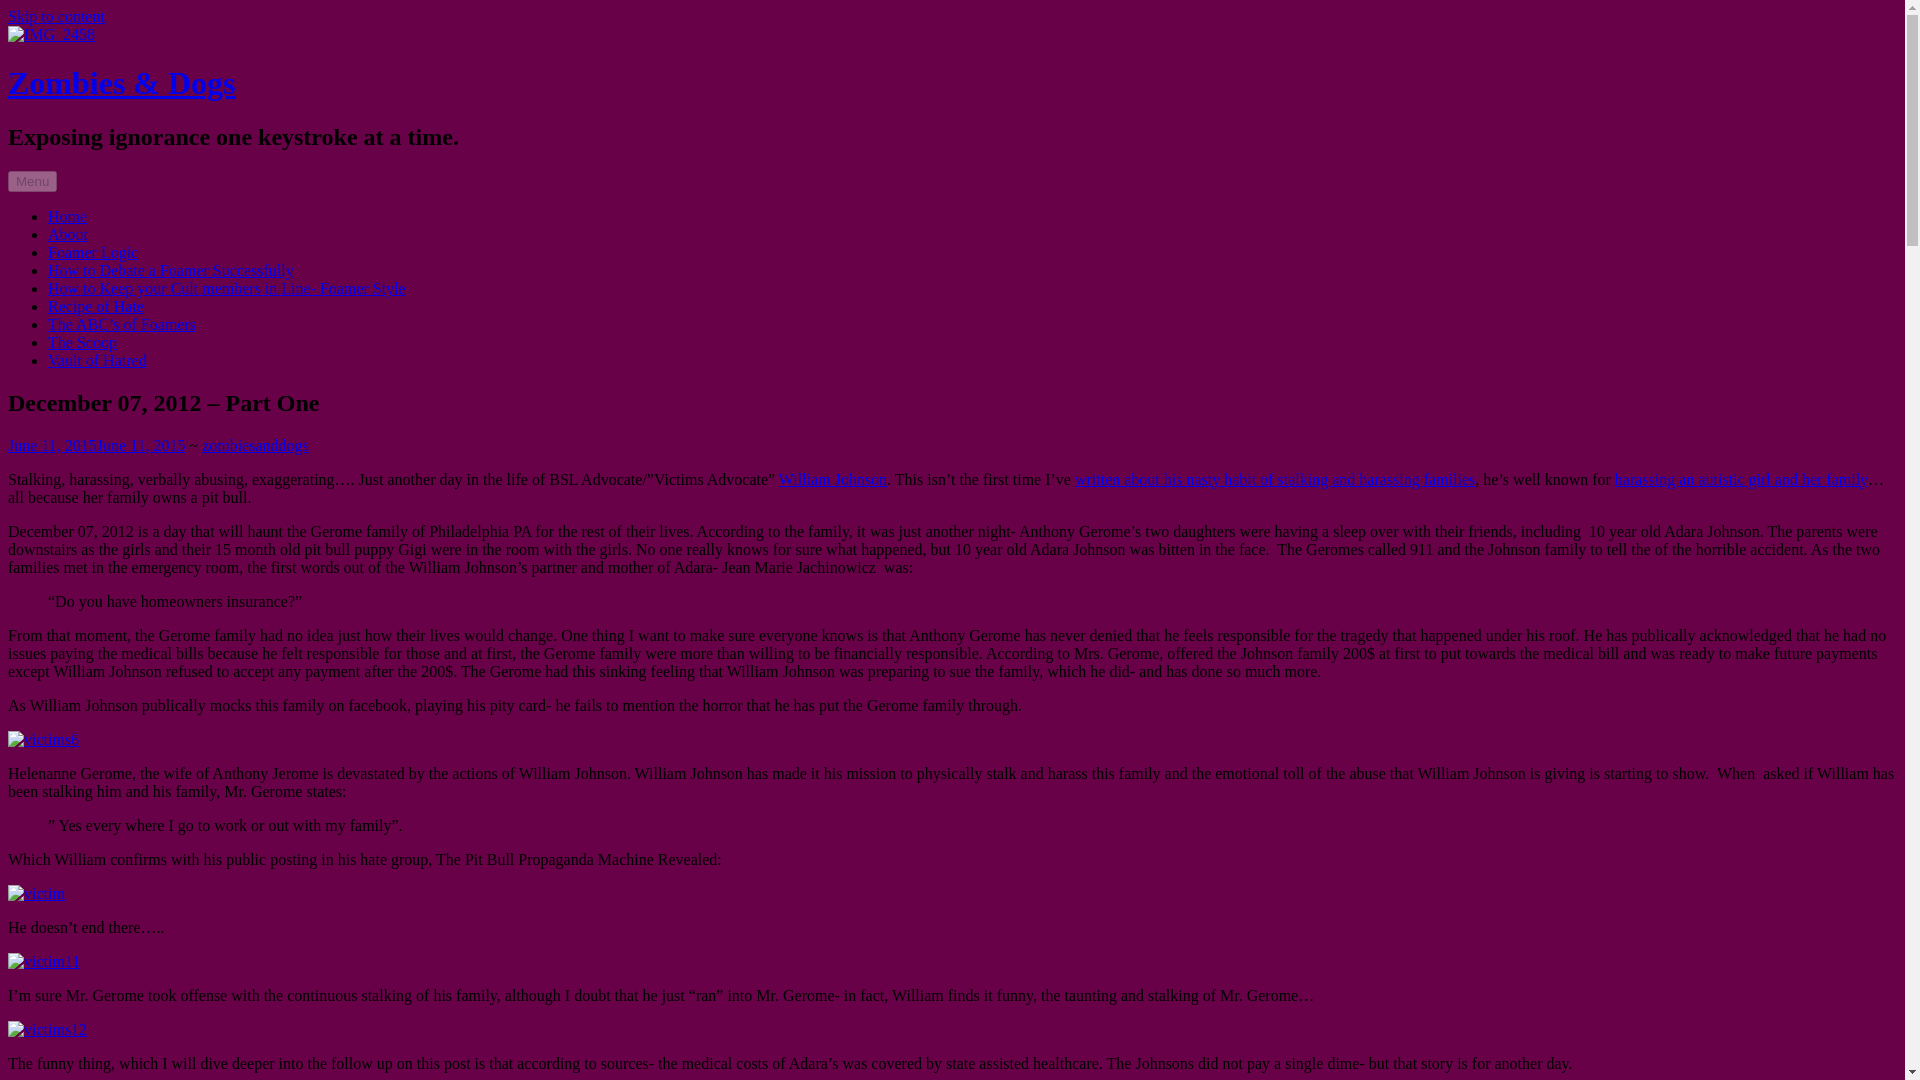 The image size is (1920, 1080). Describe the element at coordinates (96, 445) in the screenshot. I see `June 11, 2015June 11, 2015` at that location.